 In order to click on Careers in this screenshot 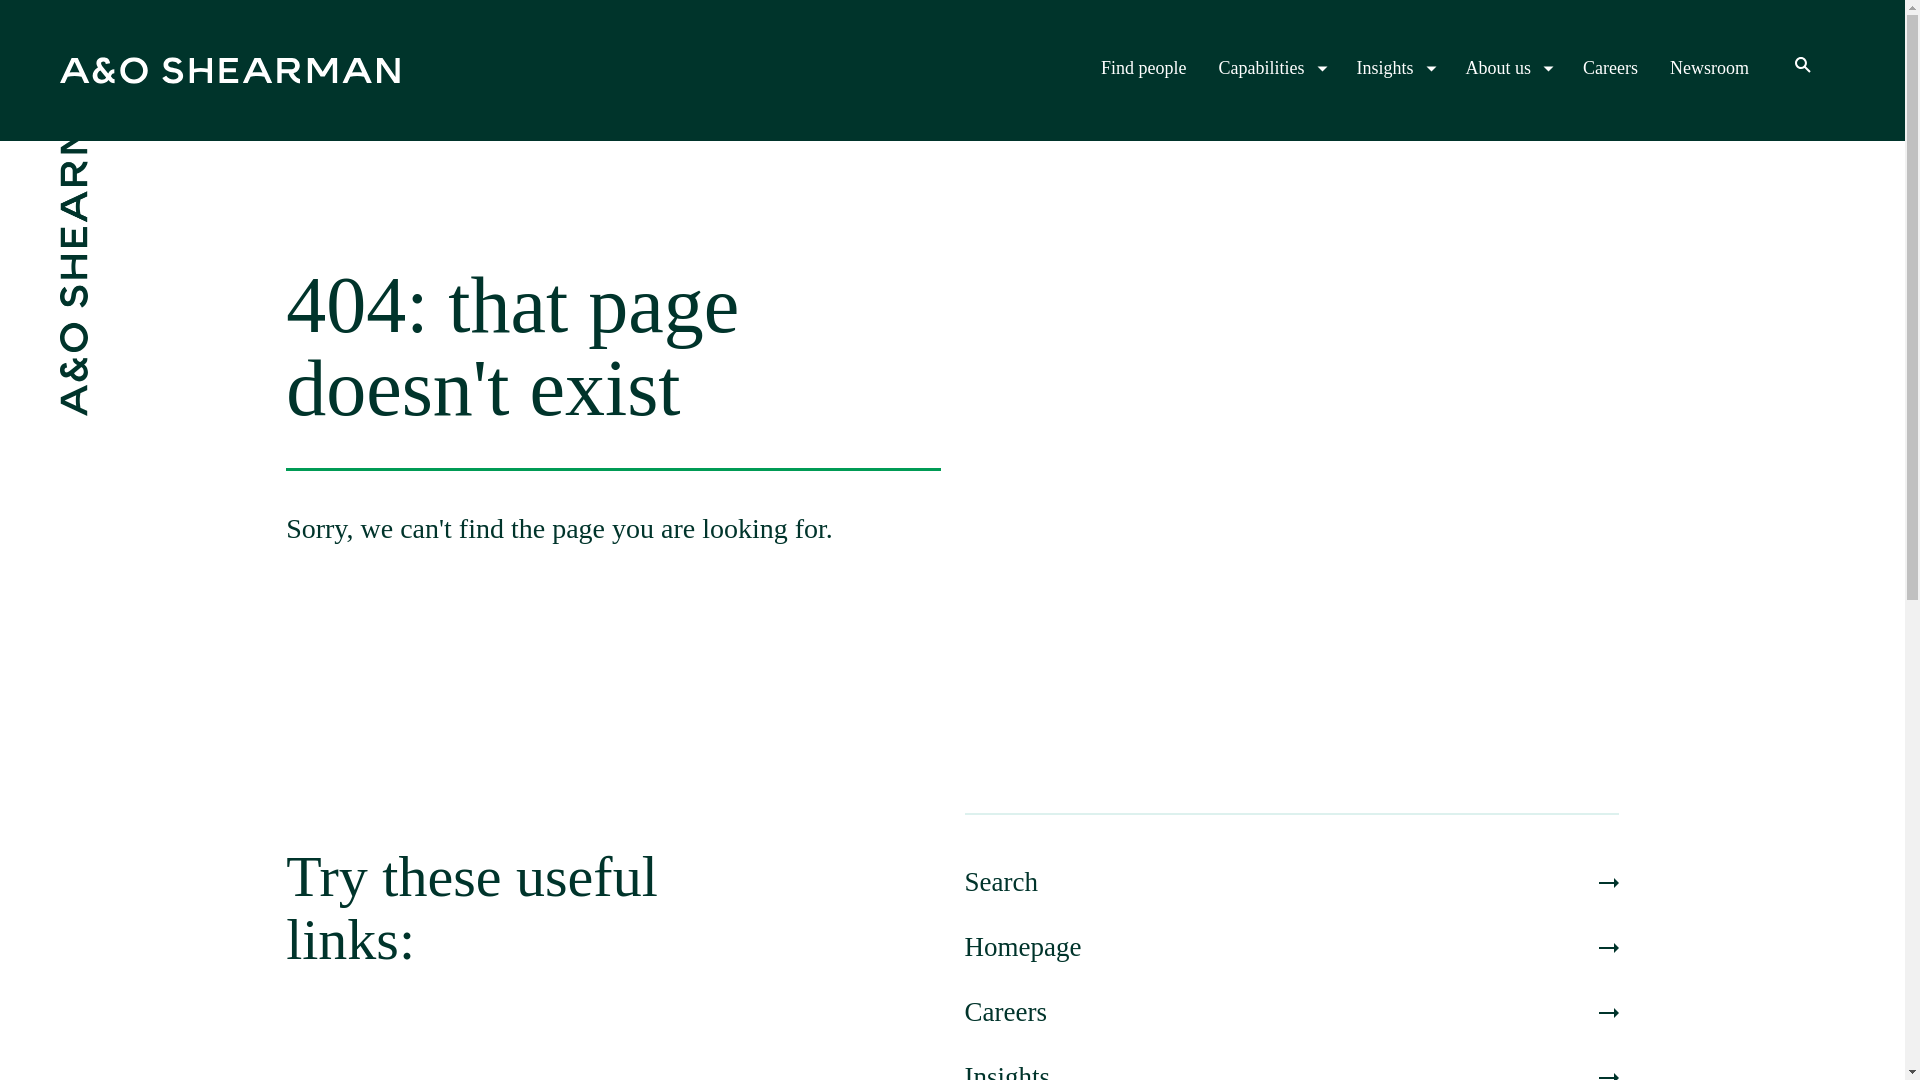, I will do `click(1290, 1012)`.